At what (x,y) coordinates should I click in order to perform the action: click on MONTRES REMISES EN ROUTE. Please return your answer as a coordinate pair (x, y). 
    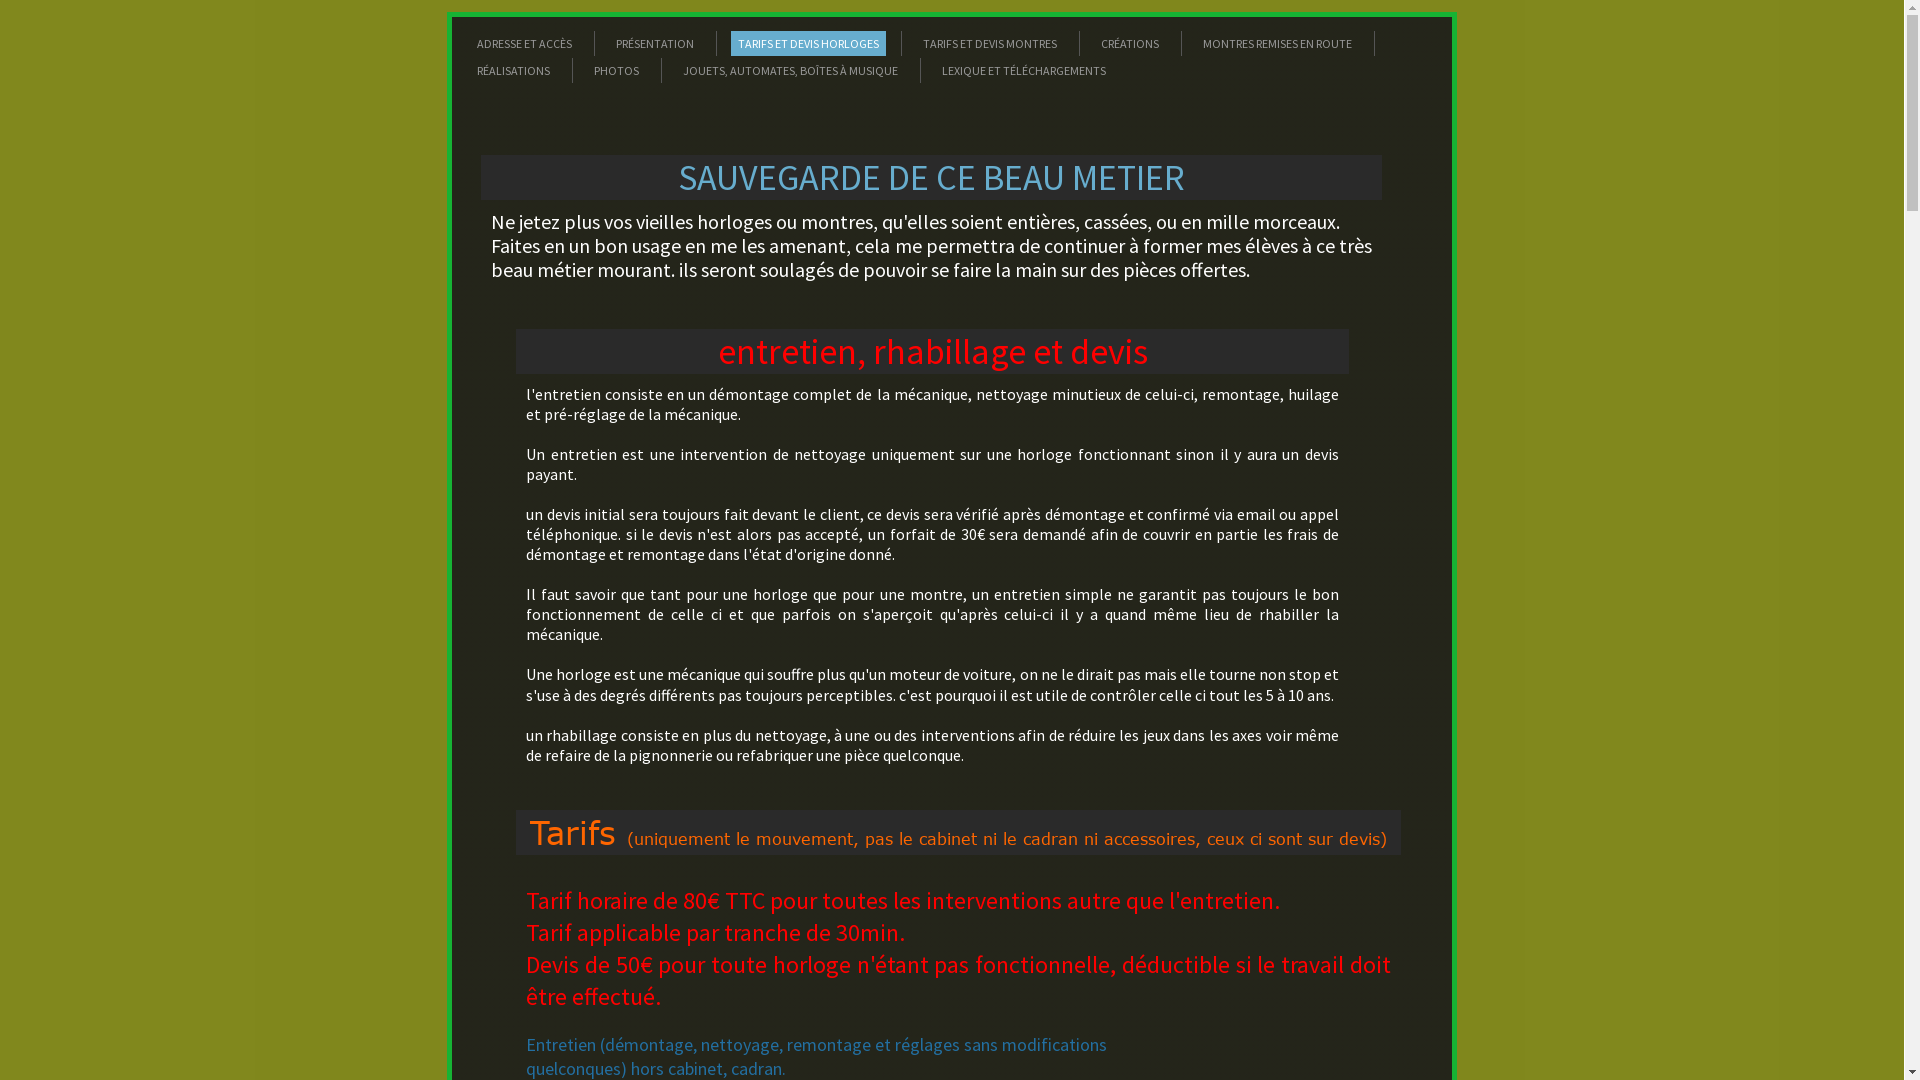
    Looking at the image, I should click on (1278, 44).